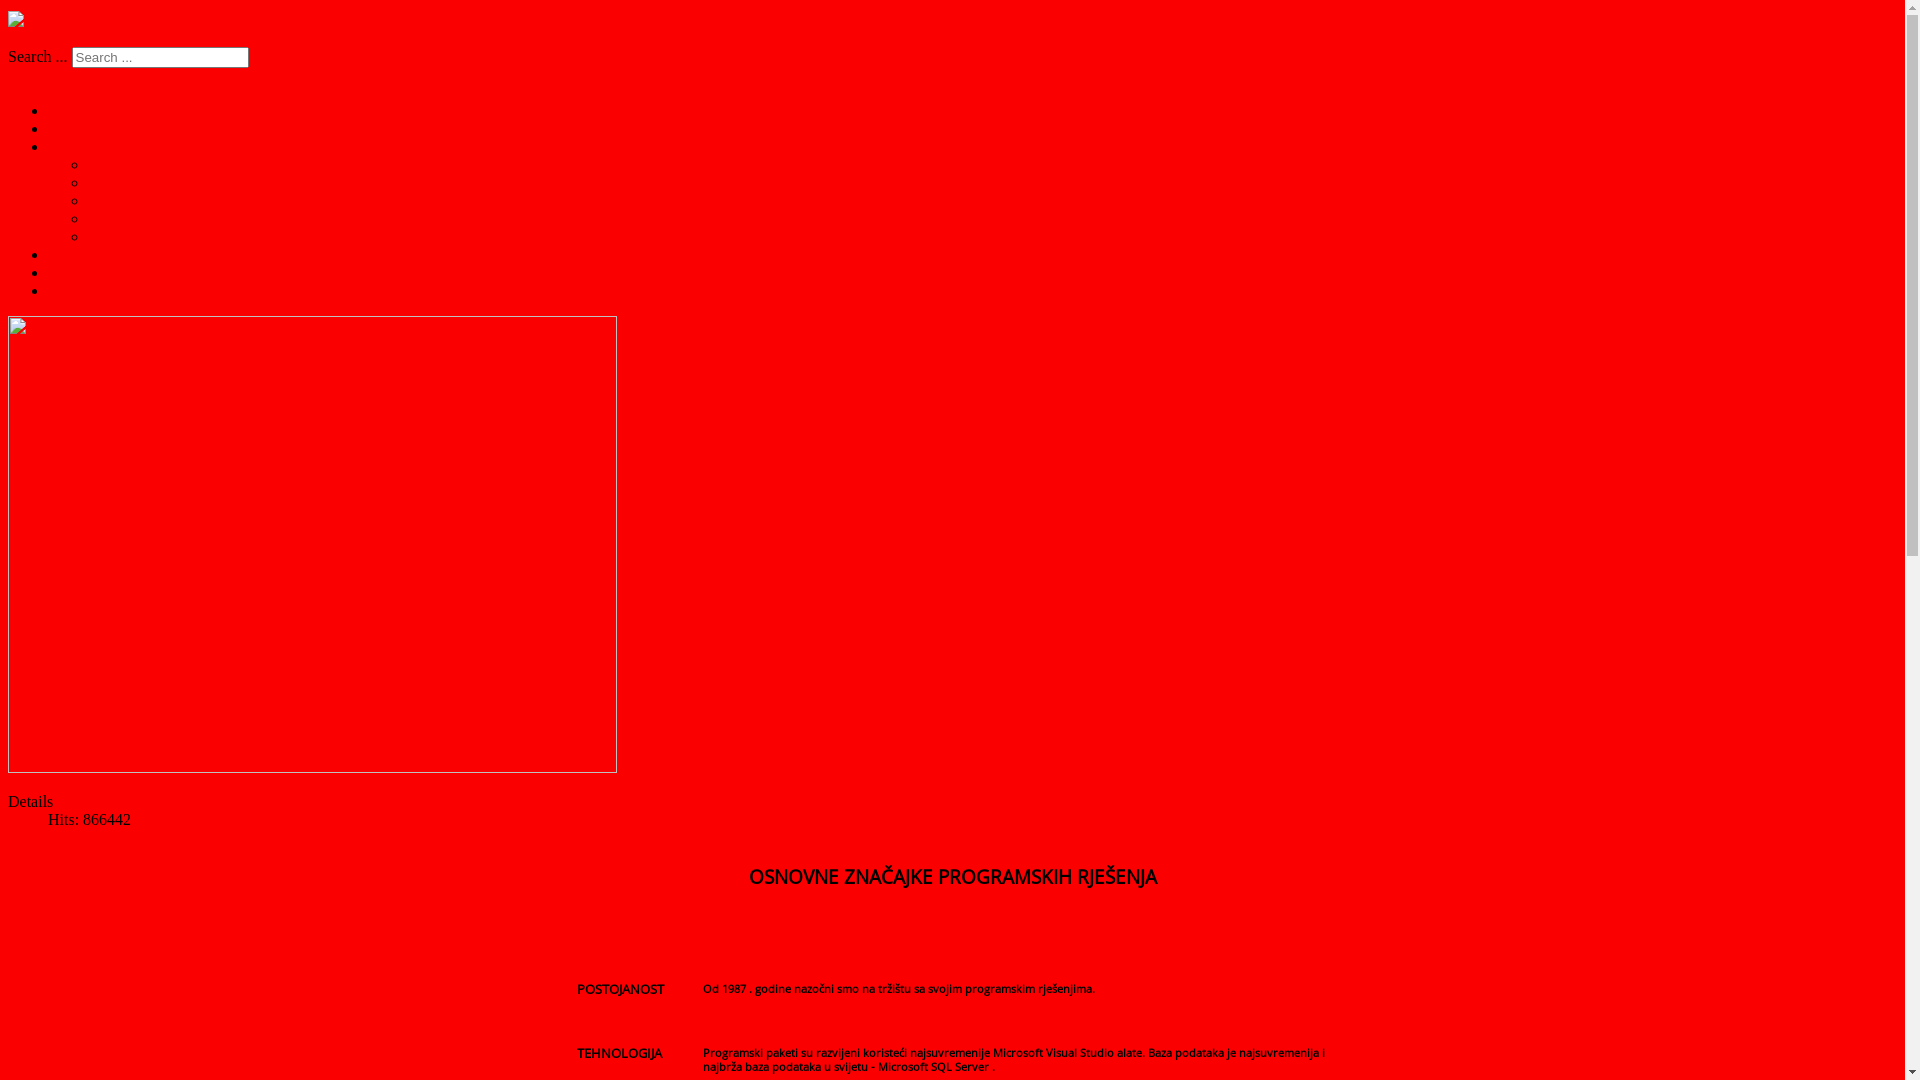 The width and height of the screenshot is (1920, 1080). I want to click on Reference, so click(80, 254).